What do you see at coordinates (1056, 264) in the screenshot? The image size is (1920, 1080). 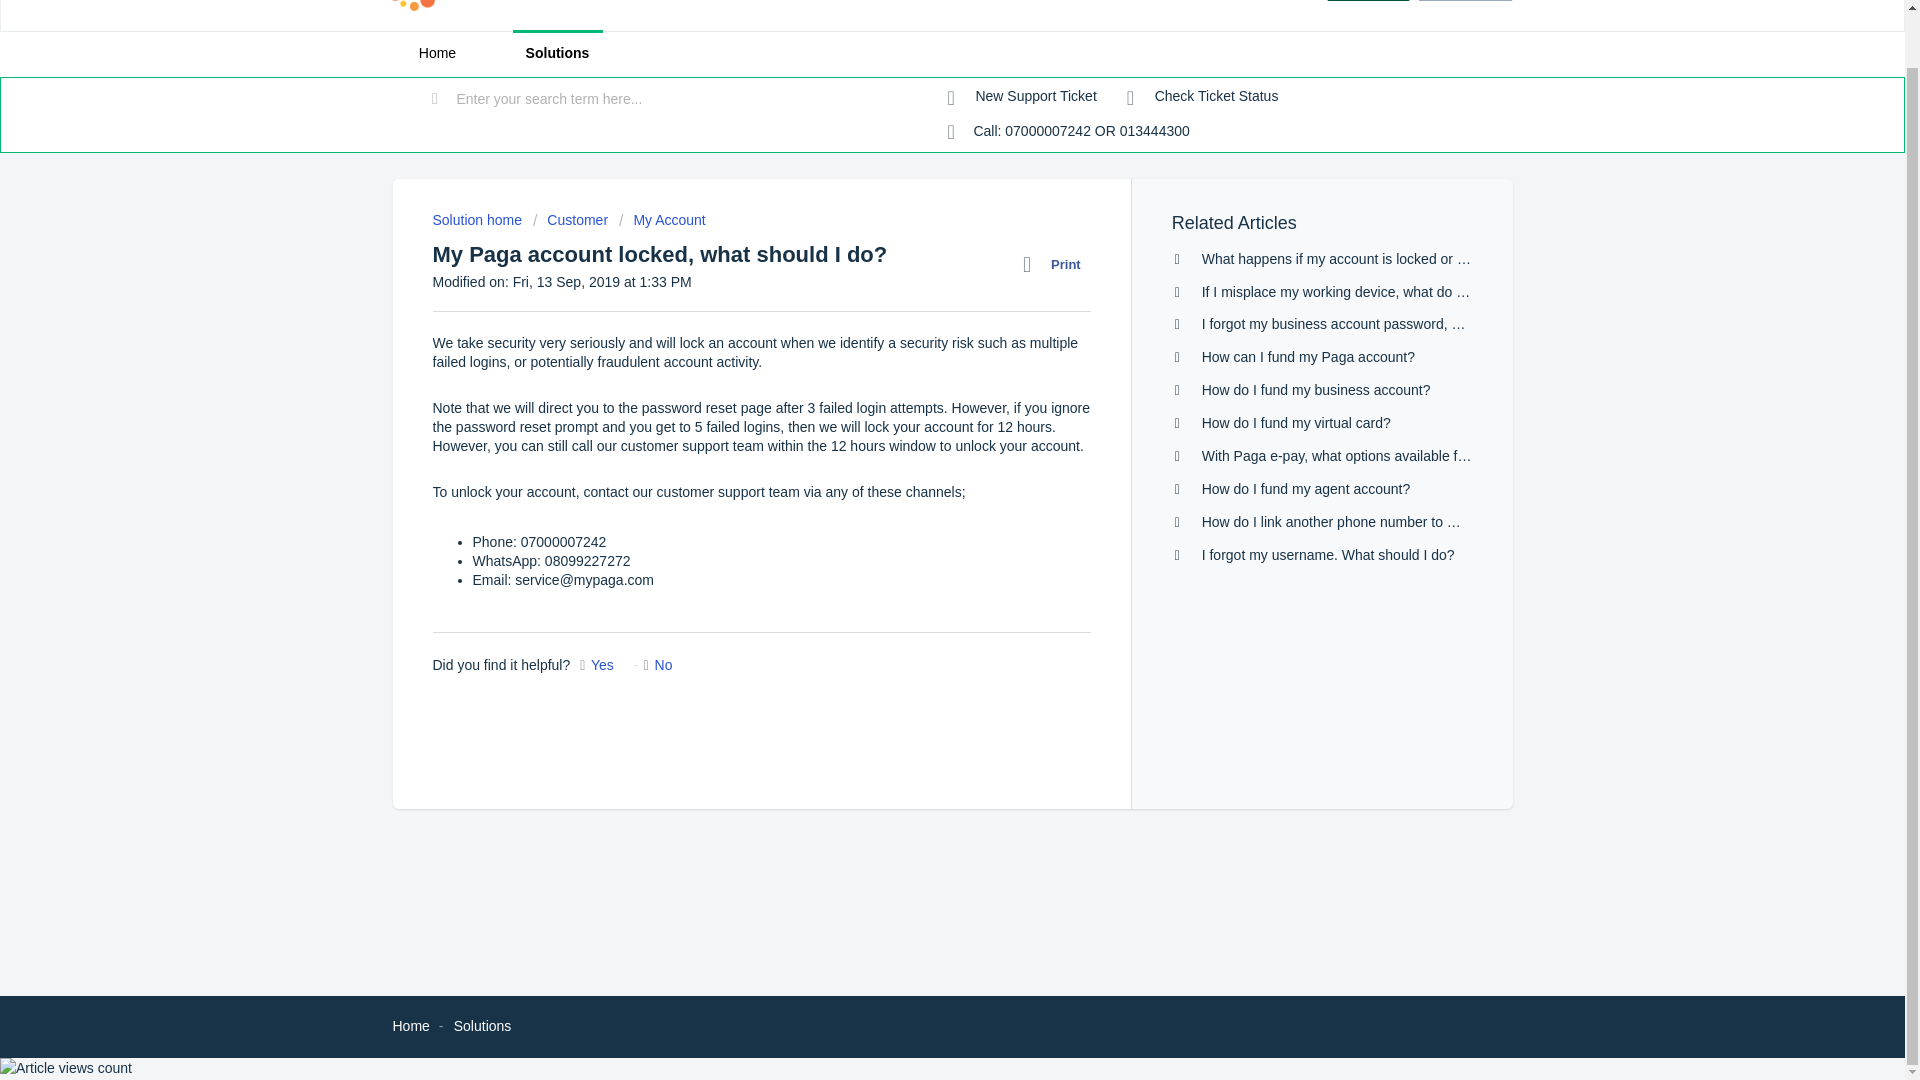 I see `Print` at bounding box center [1056, 264].